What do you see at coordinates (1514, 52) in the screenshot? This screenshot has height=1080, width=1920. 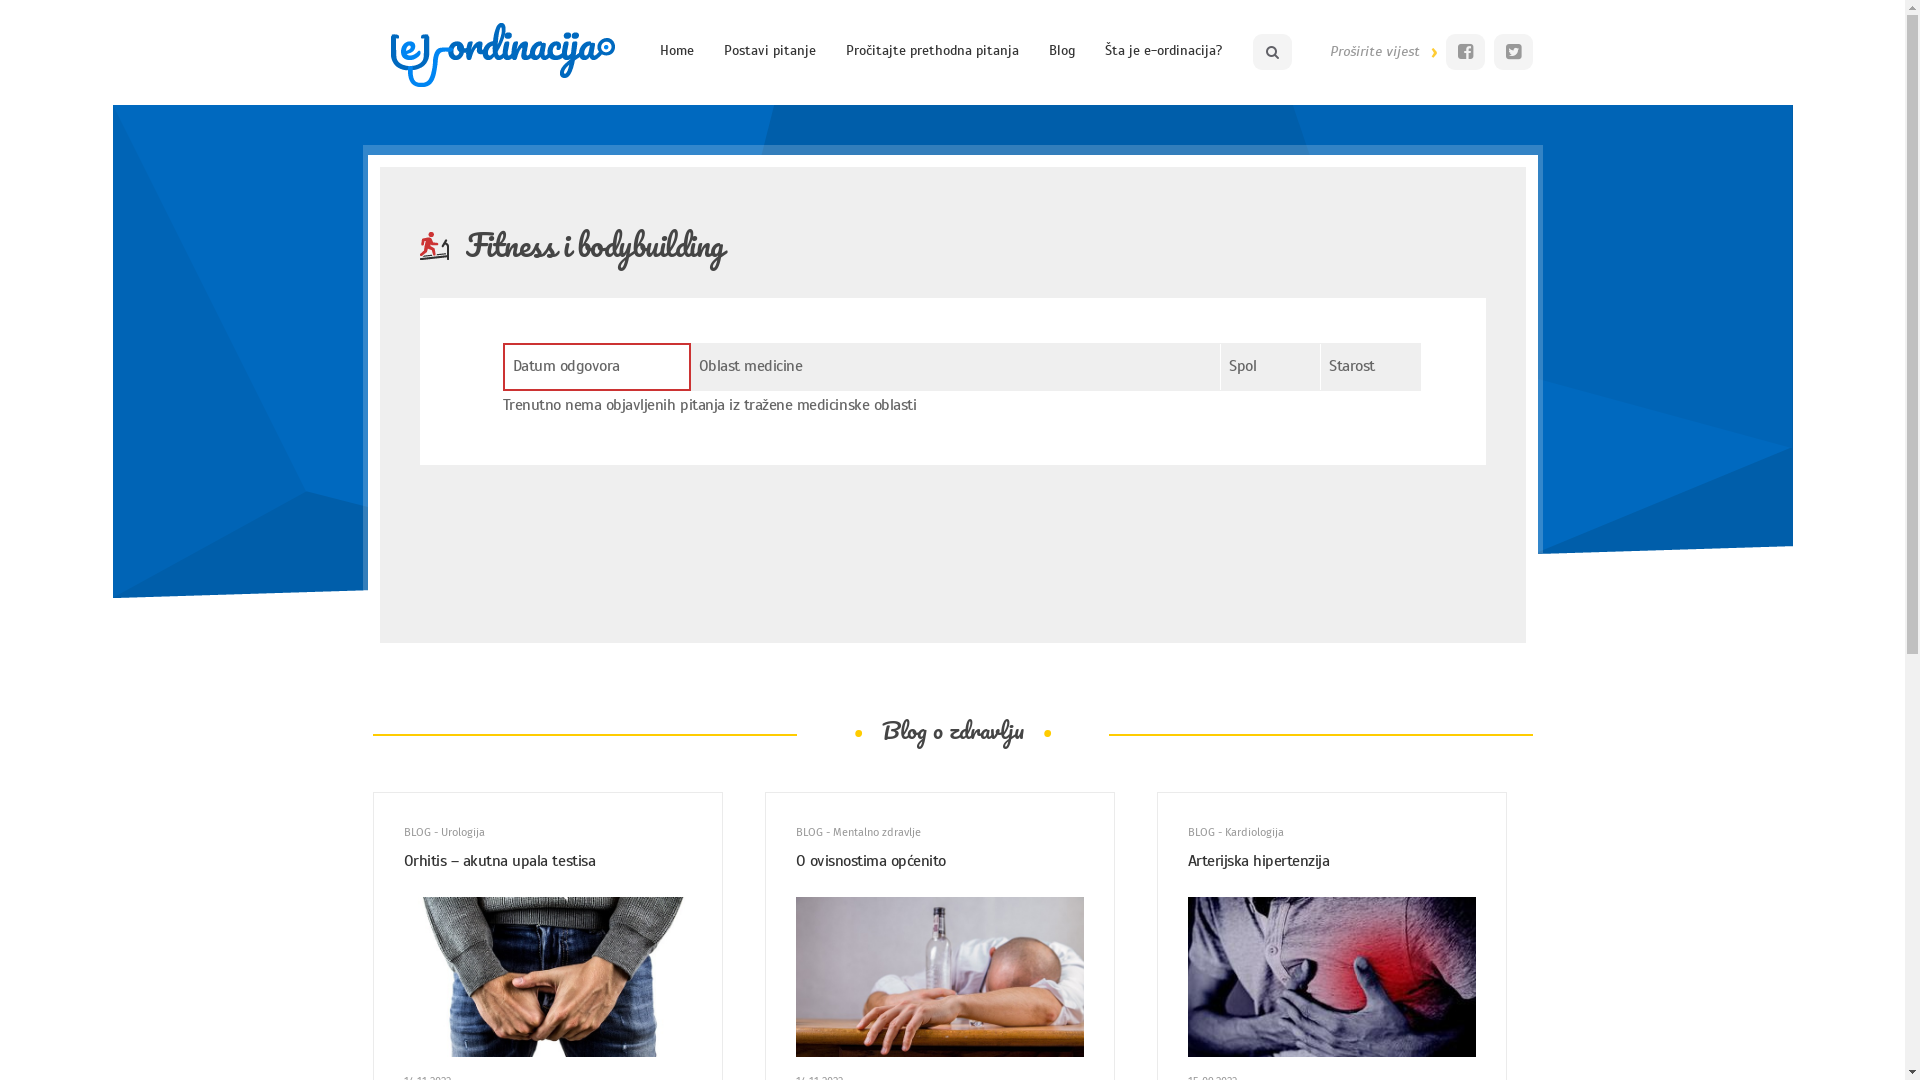 I see `Podjeli vijest na twitter` at bounding box center [1514, 52].